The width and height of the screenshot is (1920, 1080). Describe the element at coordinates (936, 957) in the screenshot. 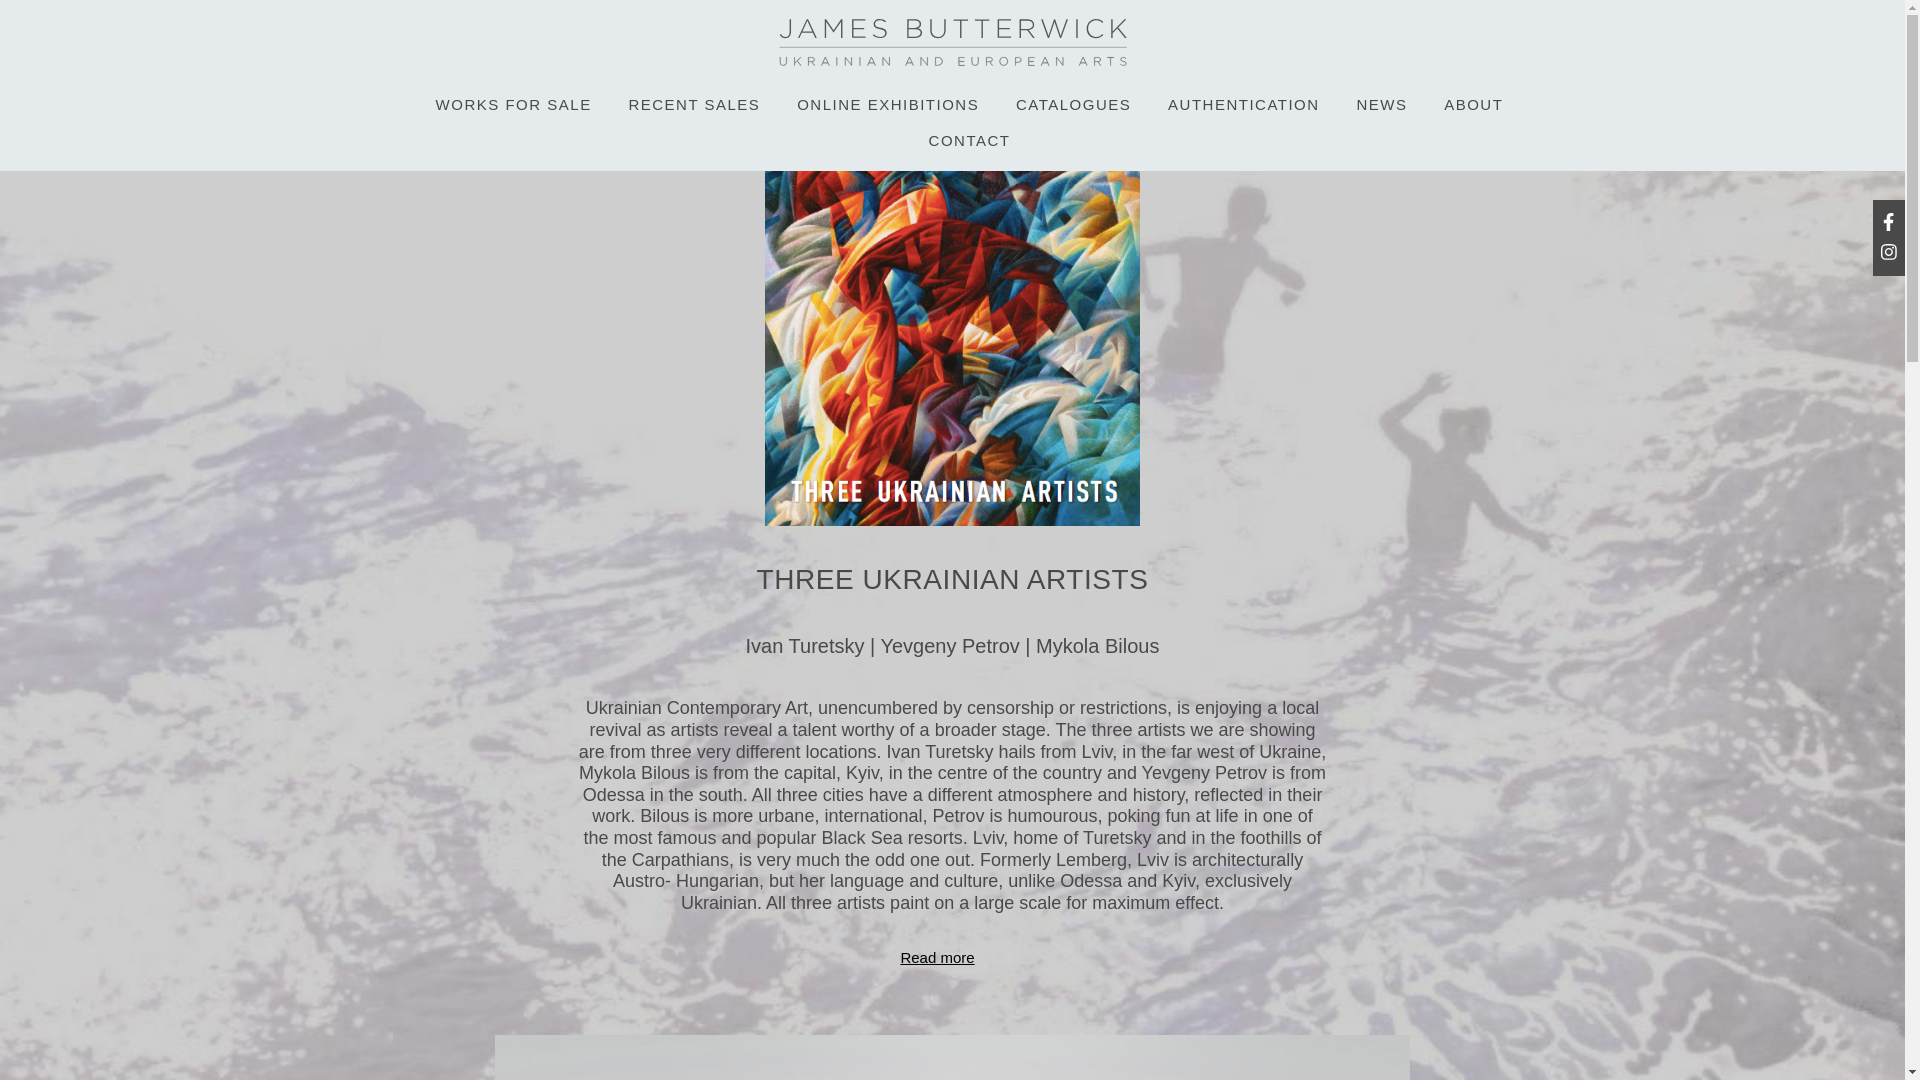

I see `Read more` at that location.